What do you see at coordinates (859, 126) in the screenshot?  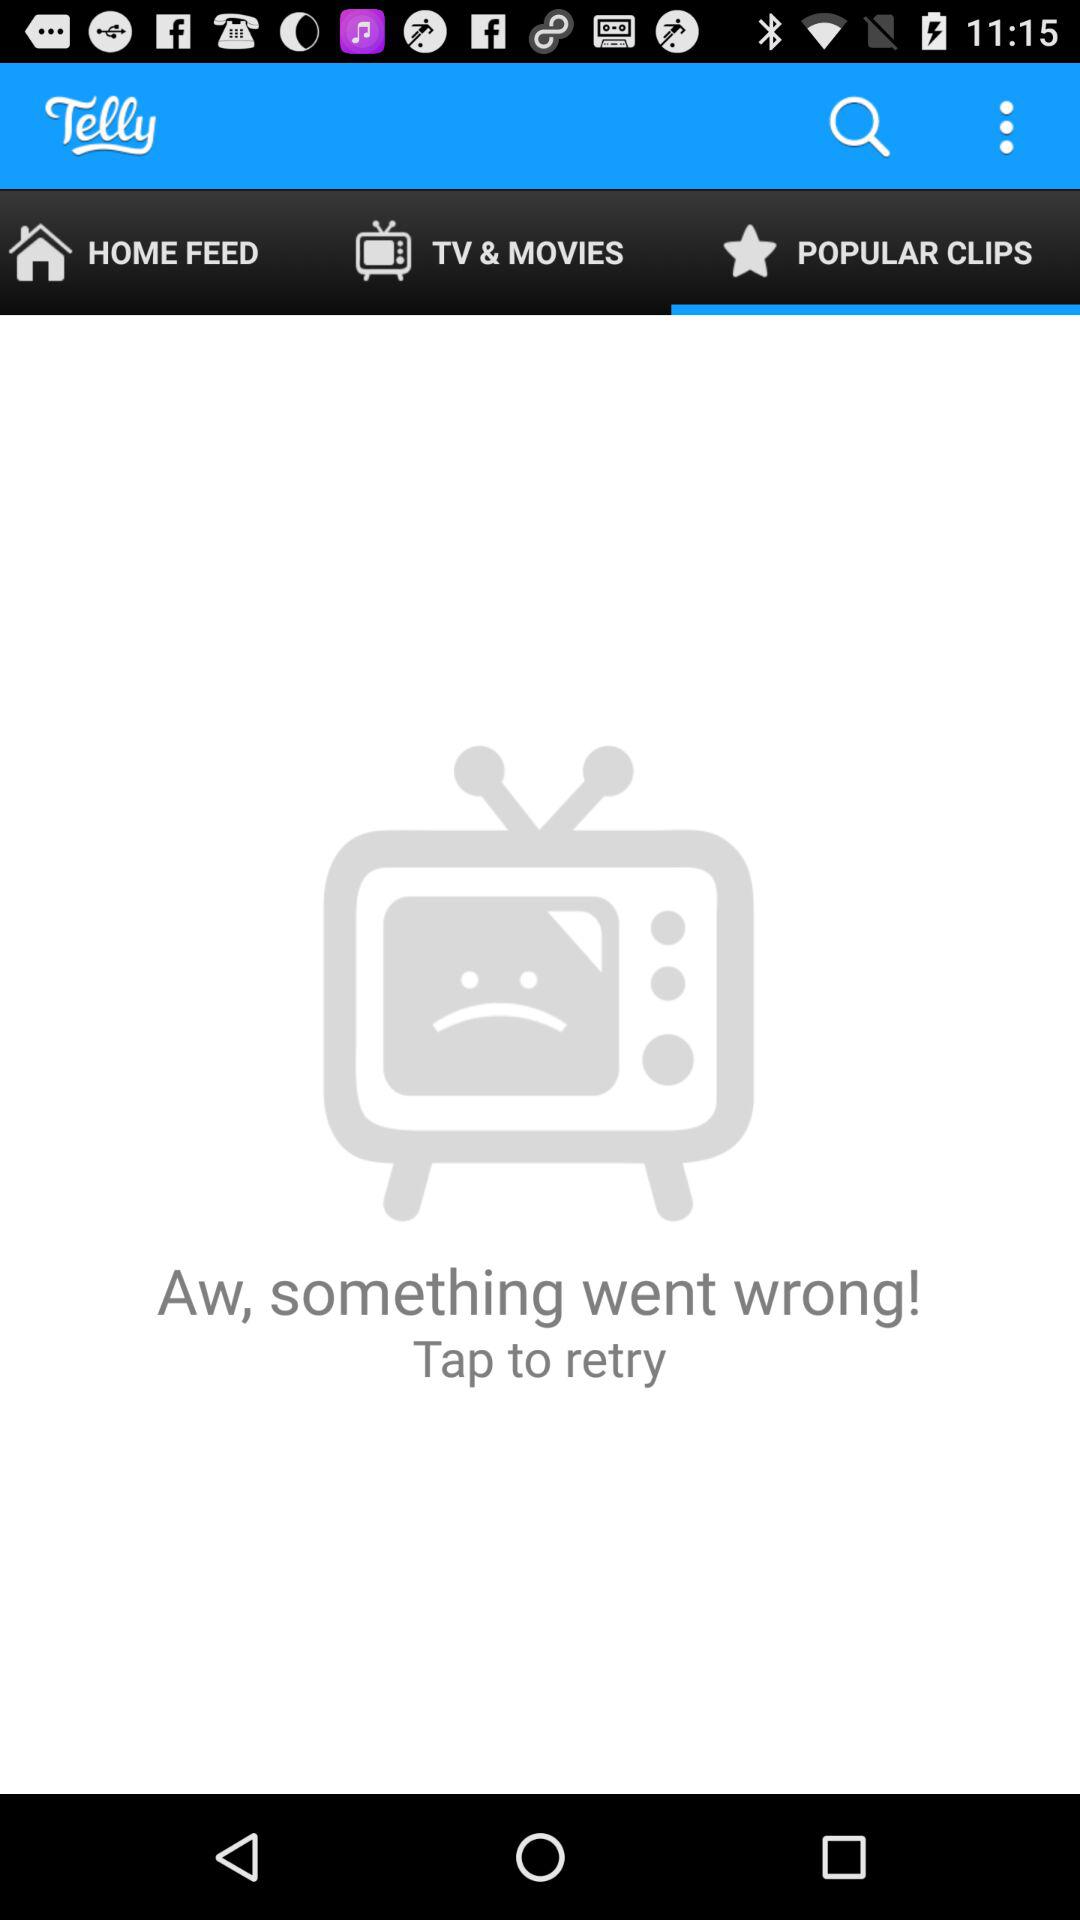 I see `press app to the right of tv & movies icon` at bounding box center [859, 126].